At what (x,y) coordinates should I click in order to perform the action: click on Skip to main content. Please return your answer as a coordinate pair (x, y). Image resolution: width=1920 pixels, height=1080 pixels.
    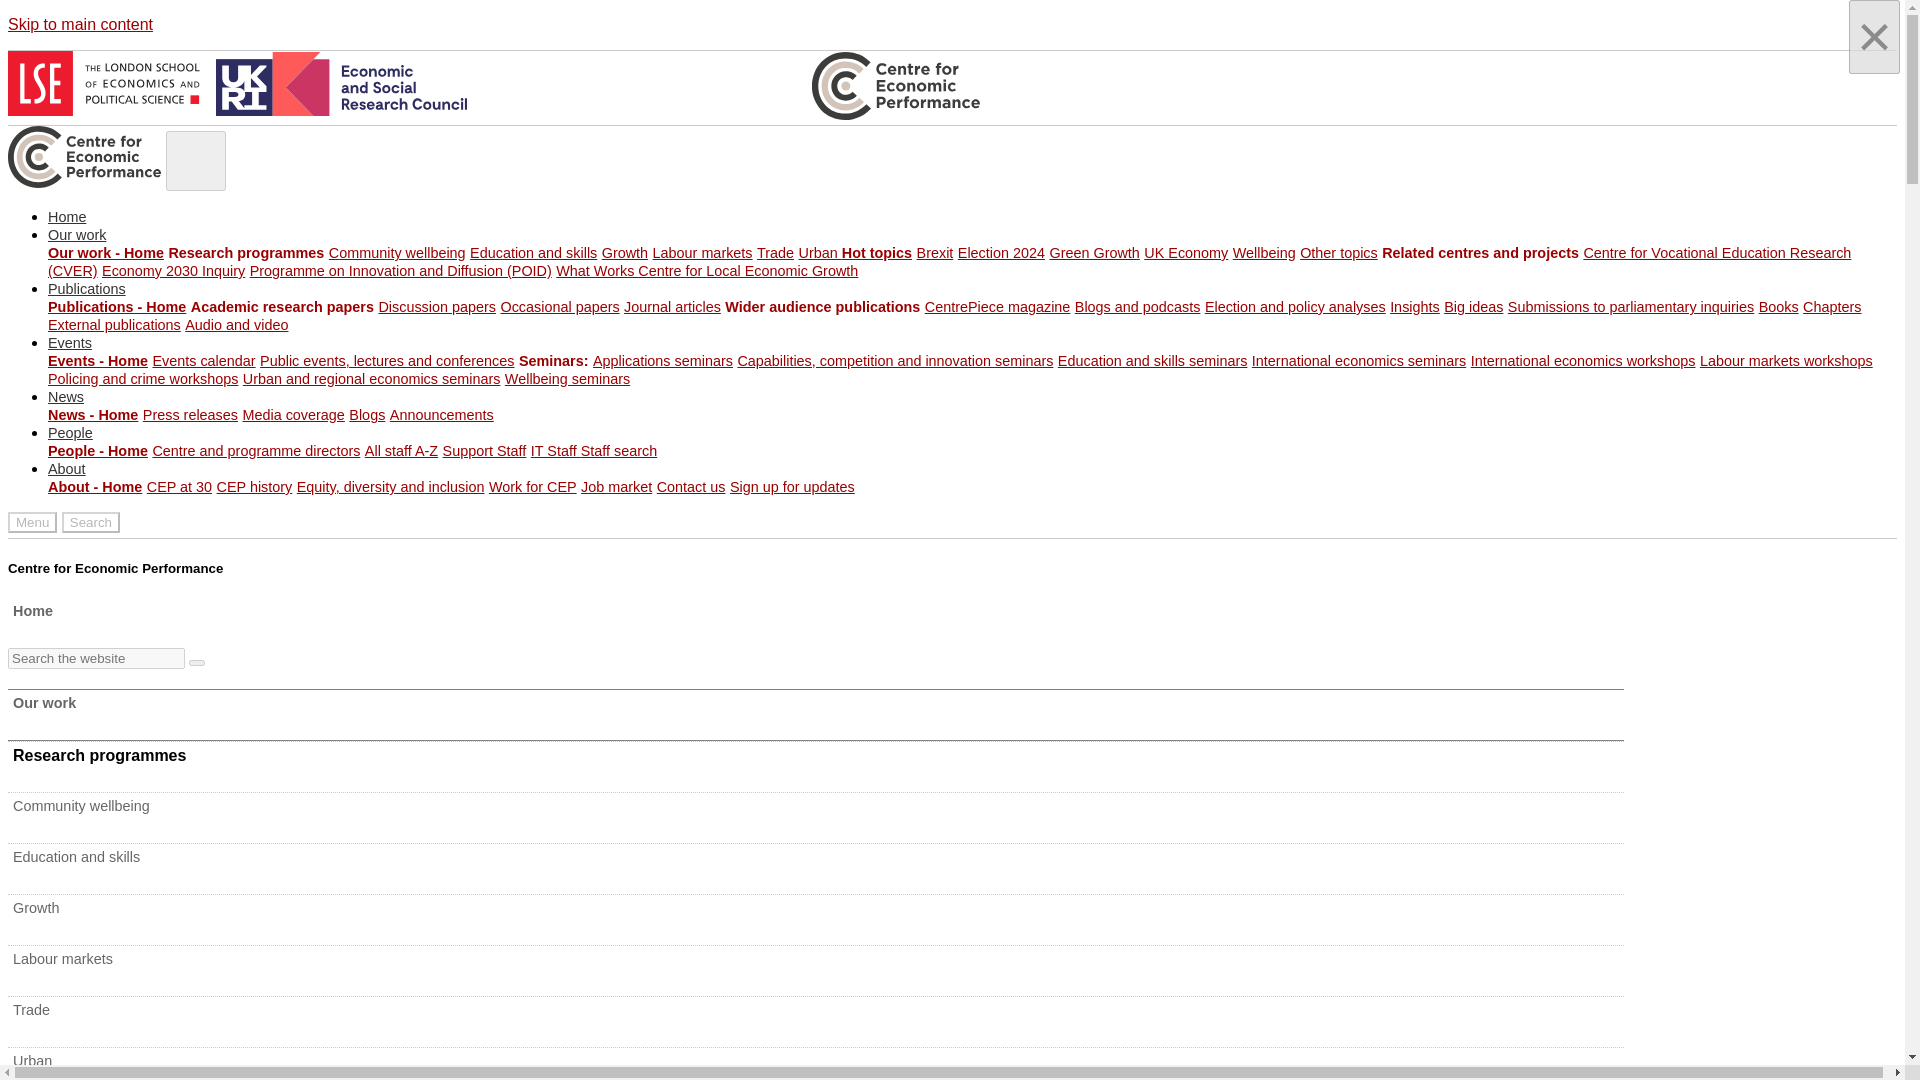
    Looking at the image, I should click on (80, 24).